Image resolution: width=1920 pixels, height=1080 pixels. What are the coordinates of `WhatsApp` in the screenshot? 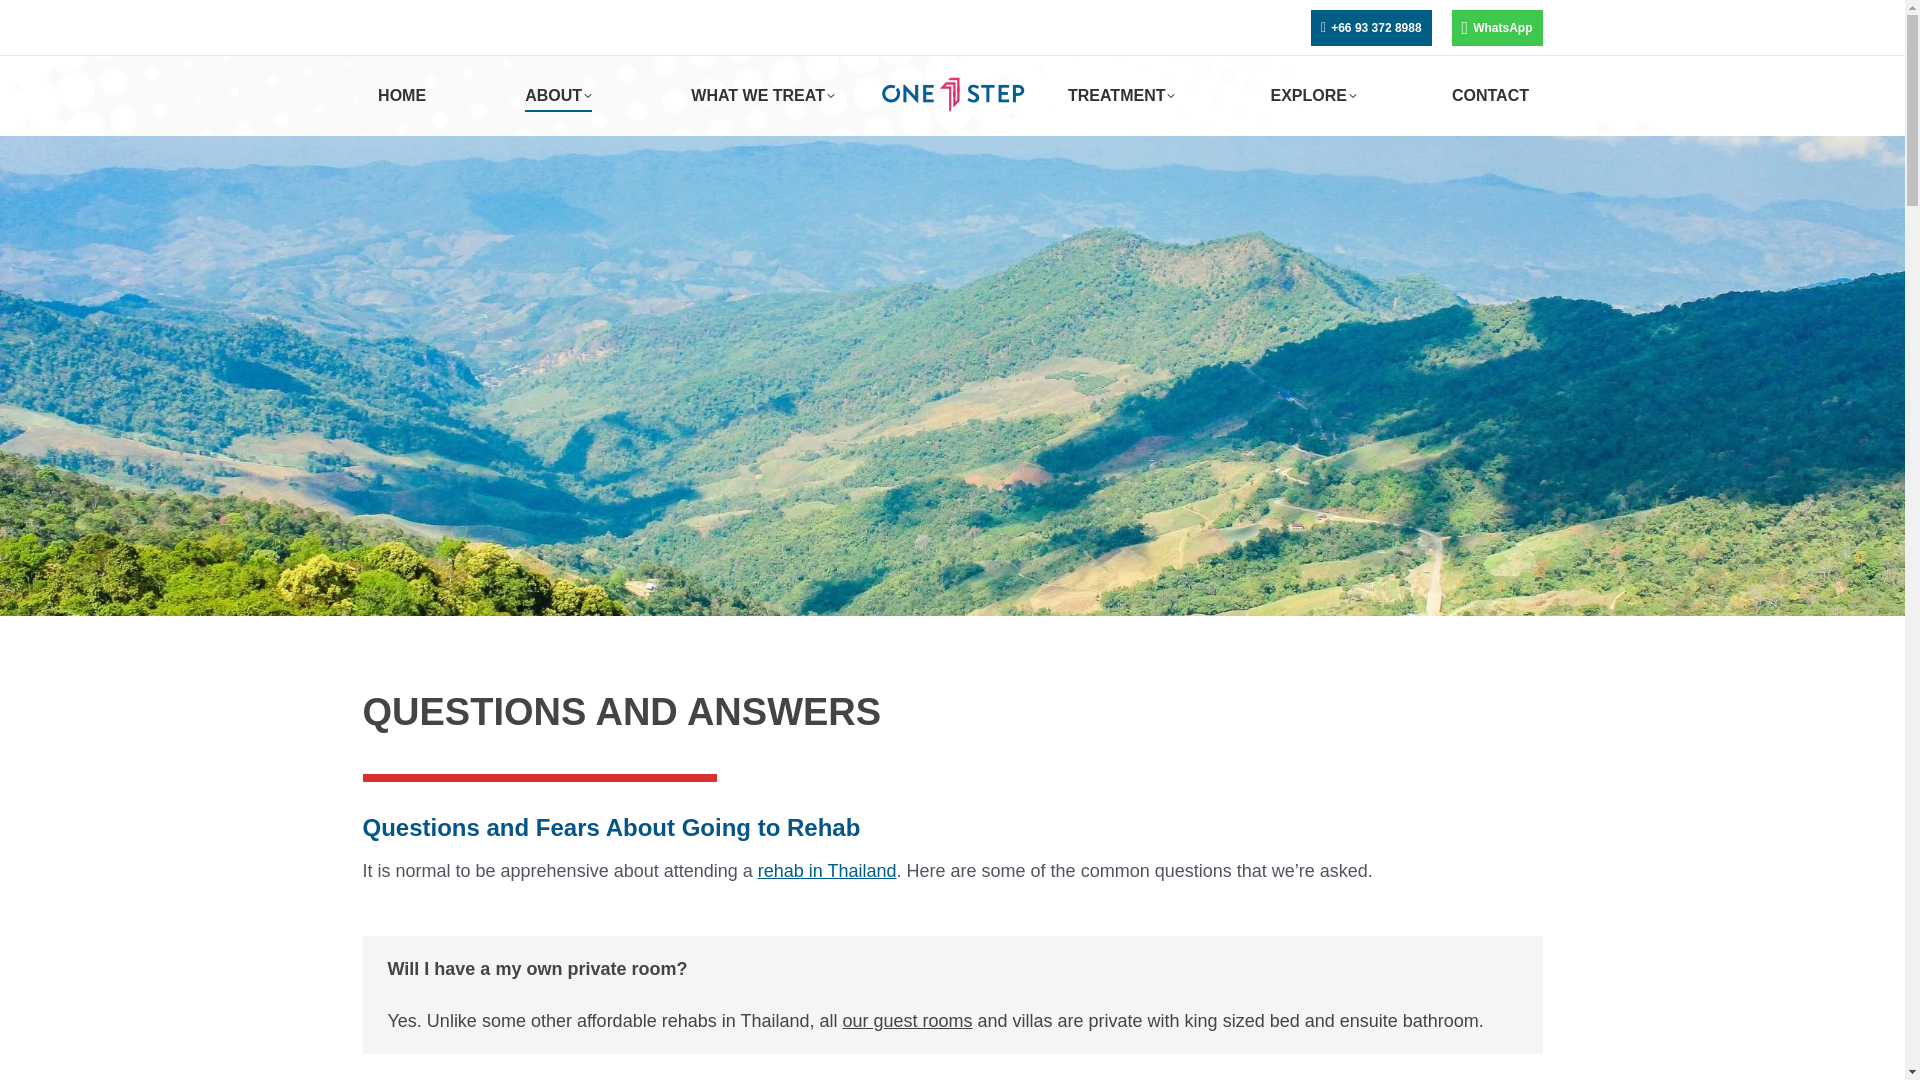 It's located at (1497, 28).